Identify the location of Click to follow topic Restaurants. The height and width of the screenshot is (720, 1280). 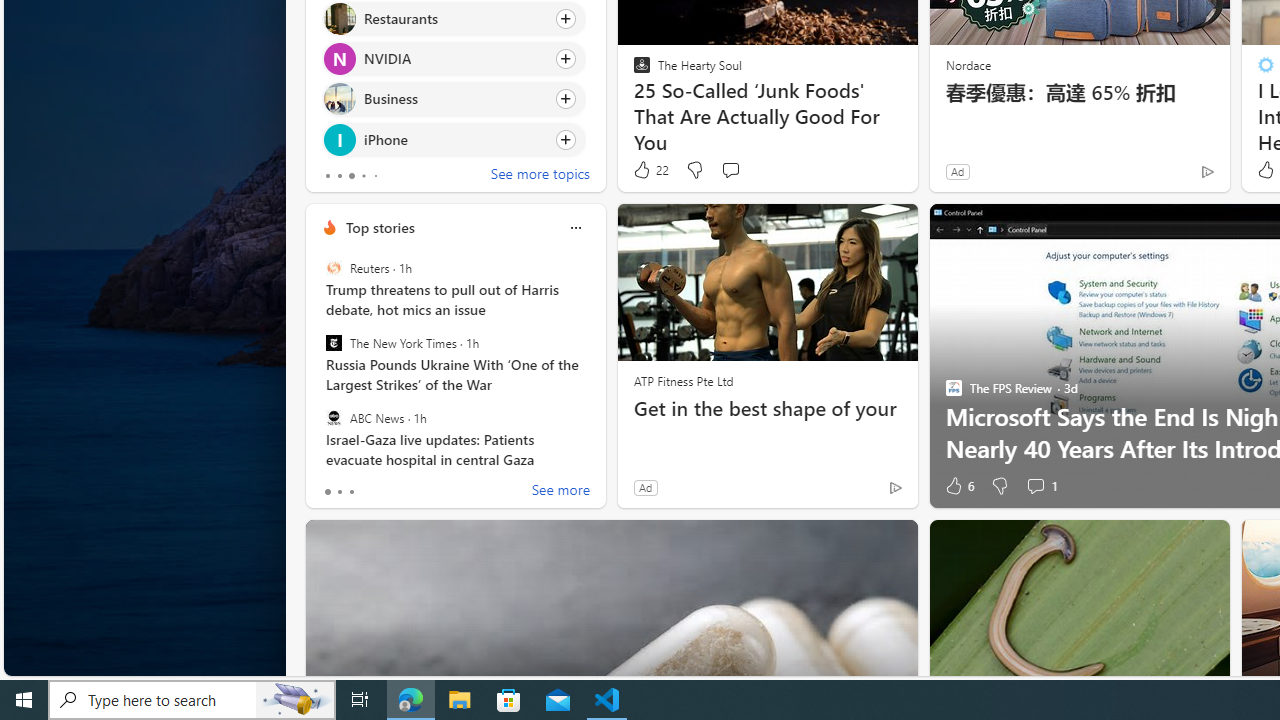
(454, 18).